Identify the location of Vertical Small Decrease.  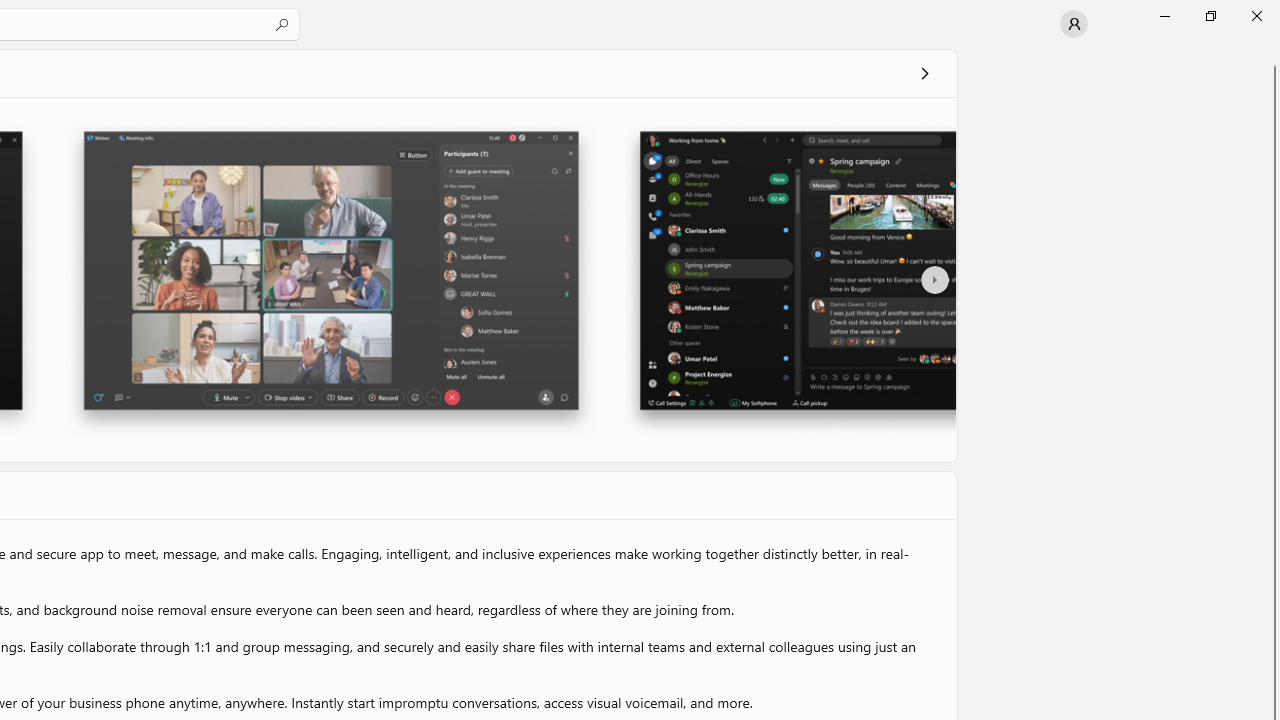
(1272, 55).